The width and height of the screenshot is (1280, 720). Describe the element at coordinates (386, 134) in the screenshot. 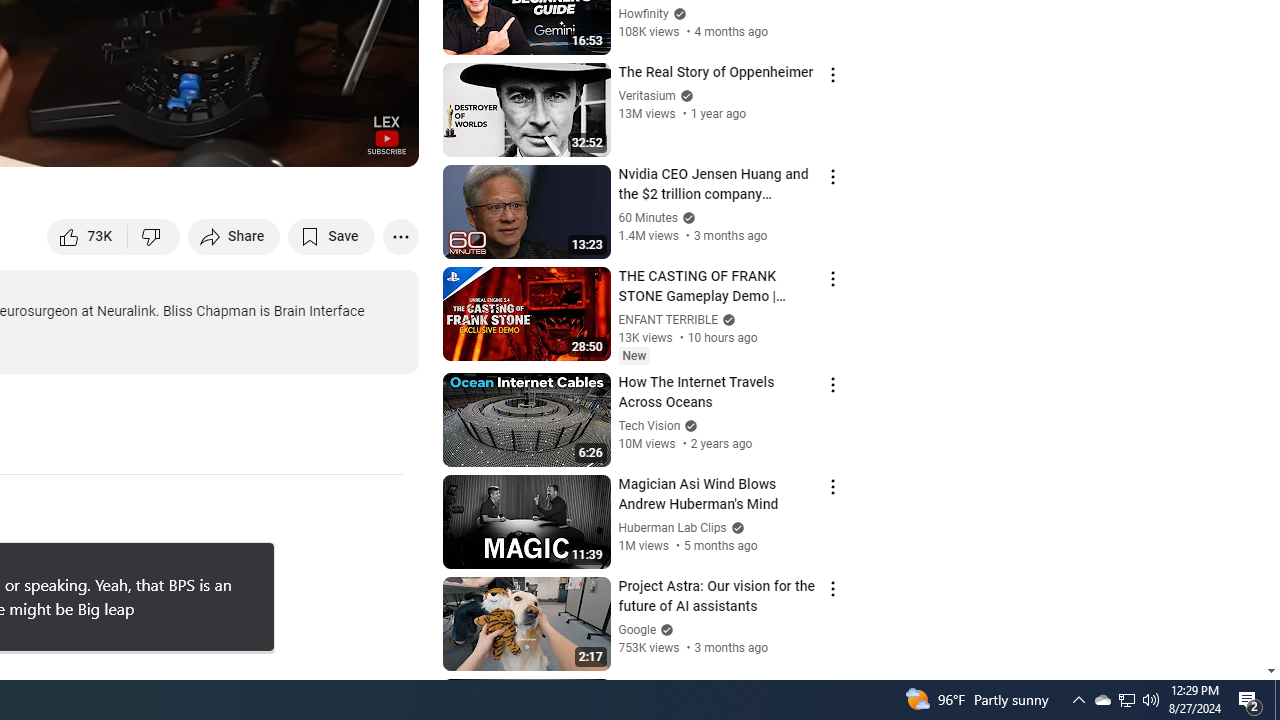

I see `Channel watermark` at that location.